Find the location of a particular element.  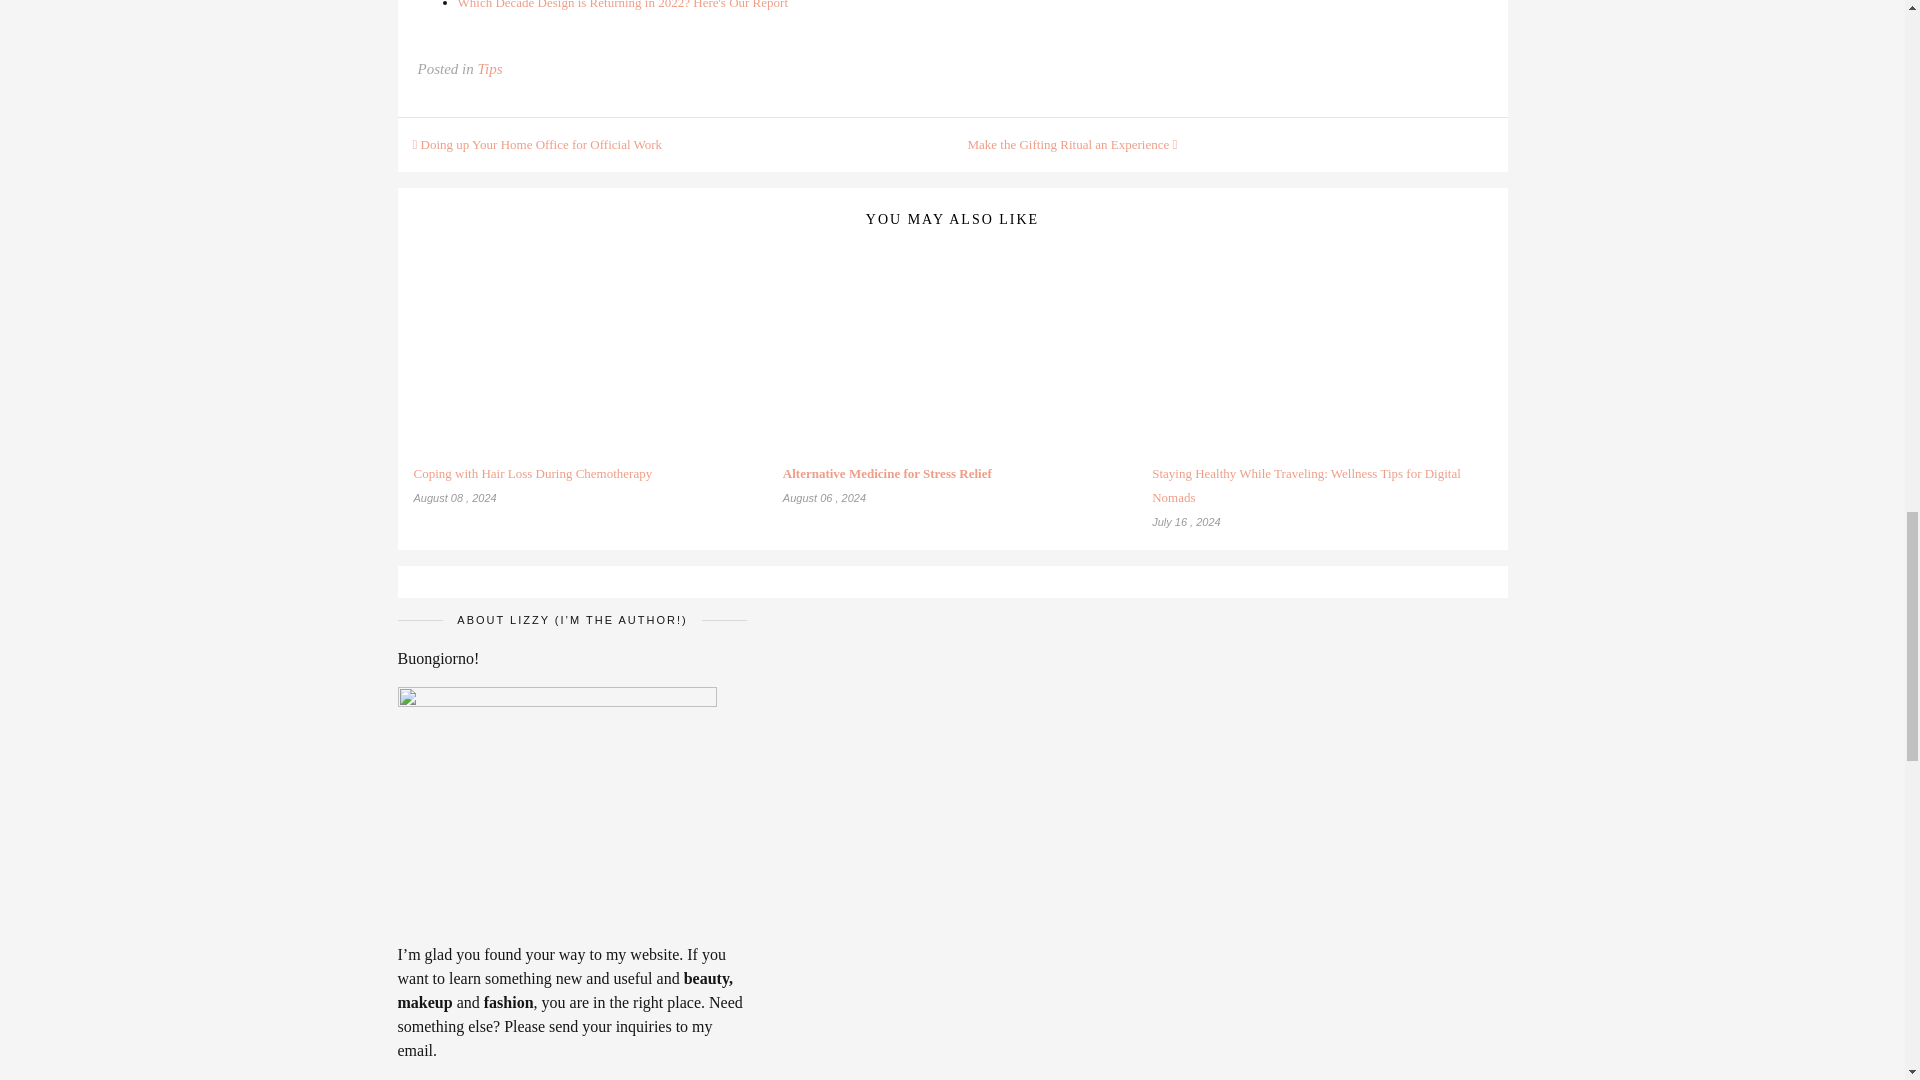

Tips is located at coordinates (624, 4).